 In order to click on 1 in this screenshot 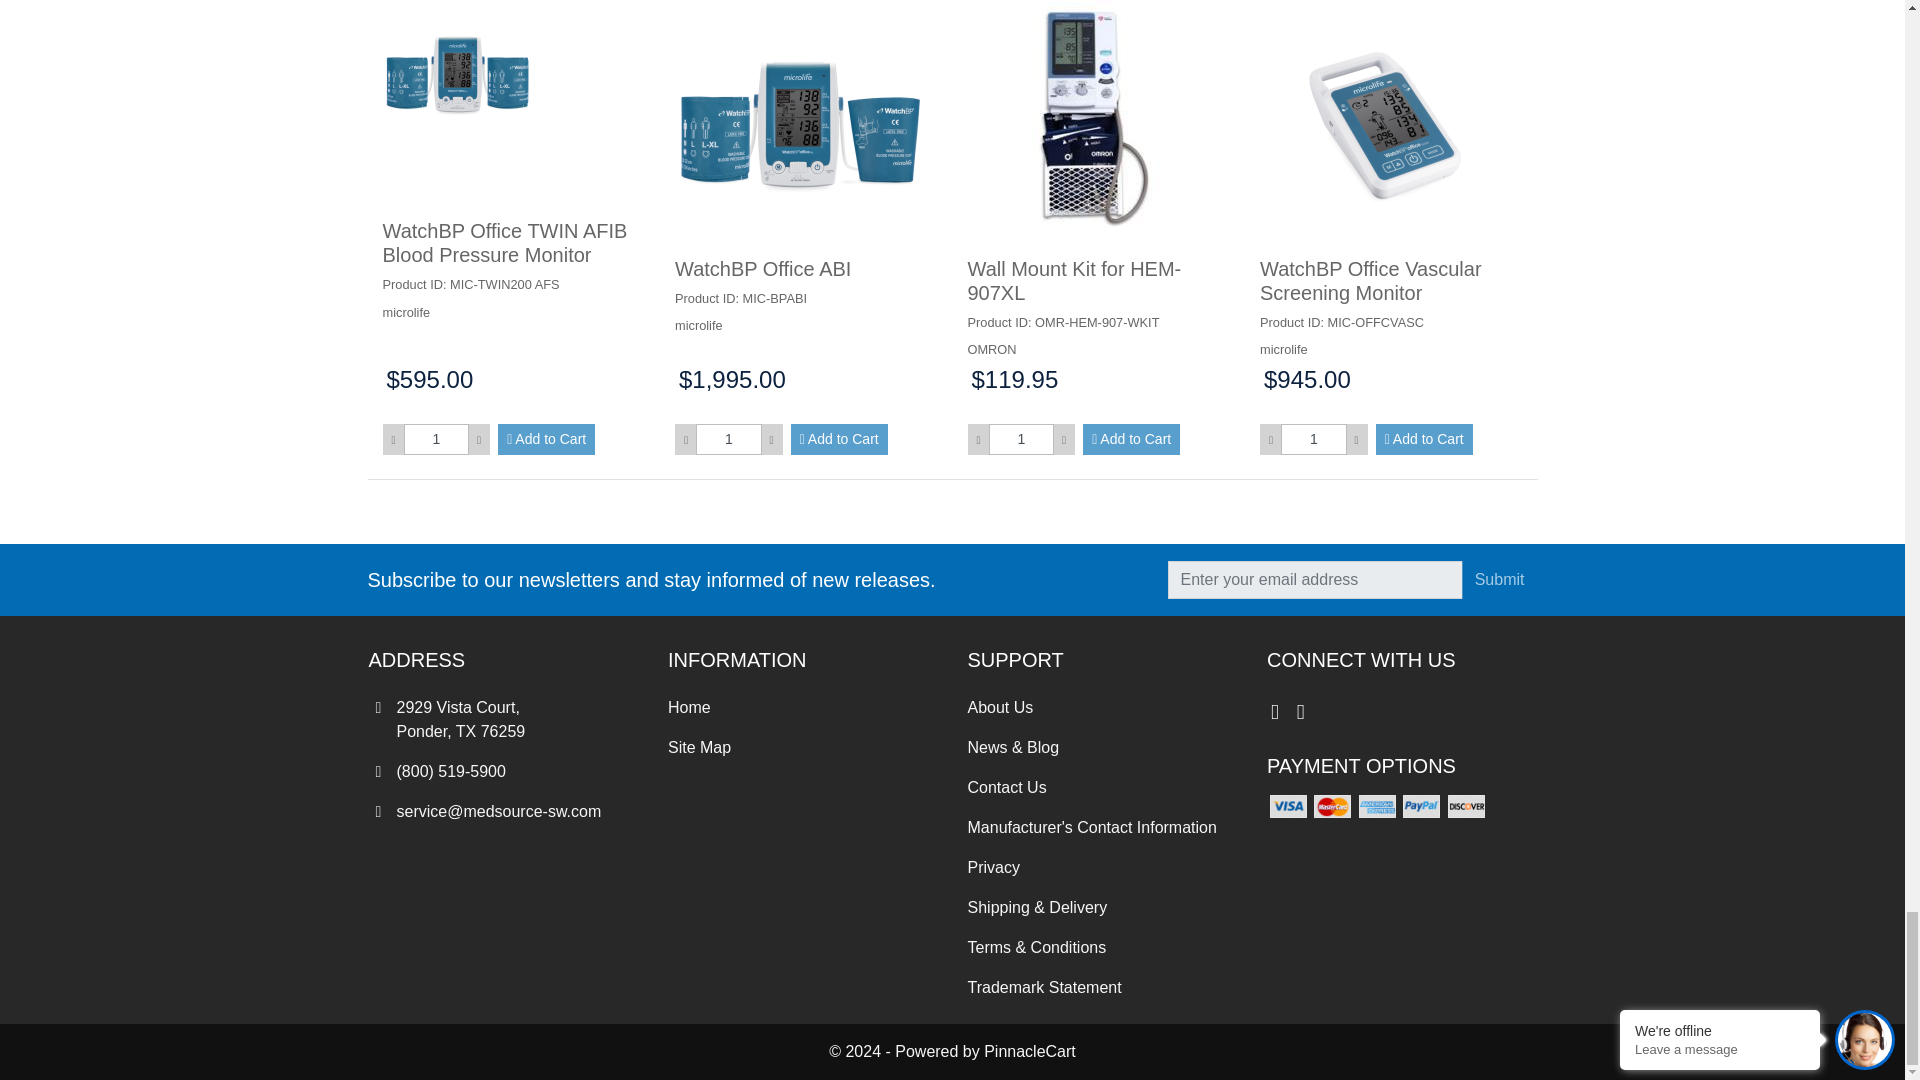, I will do `click(1021, 439)`.